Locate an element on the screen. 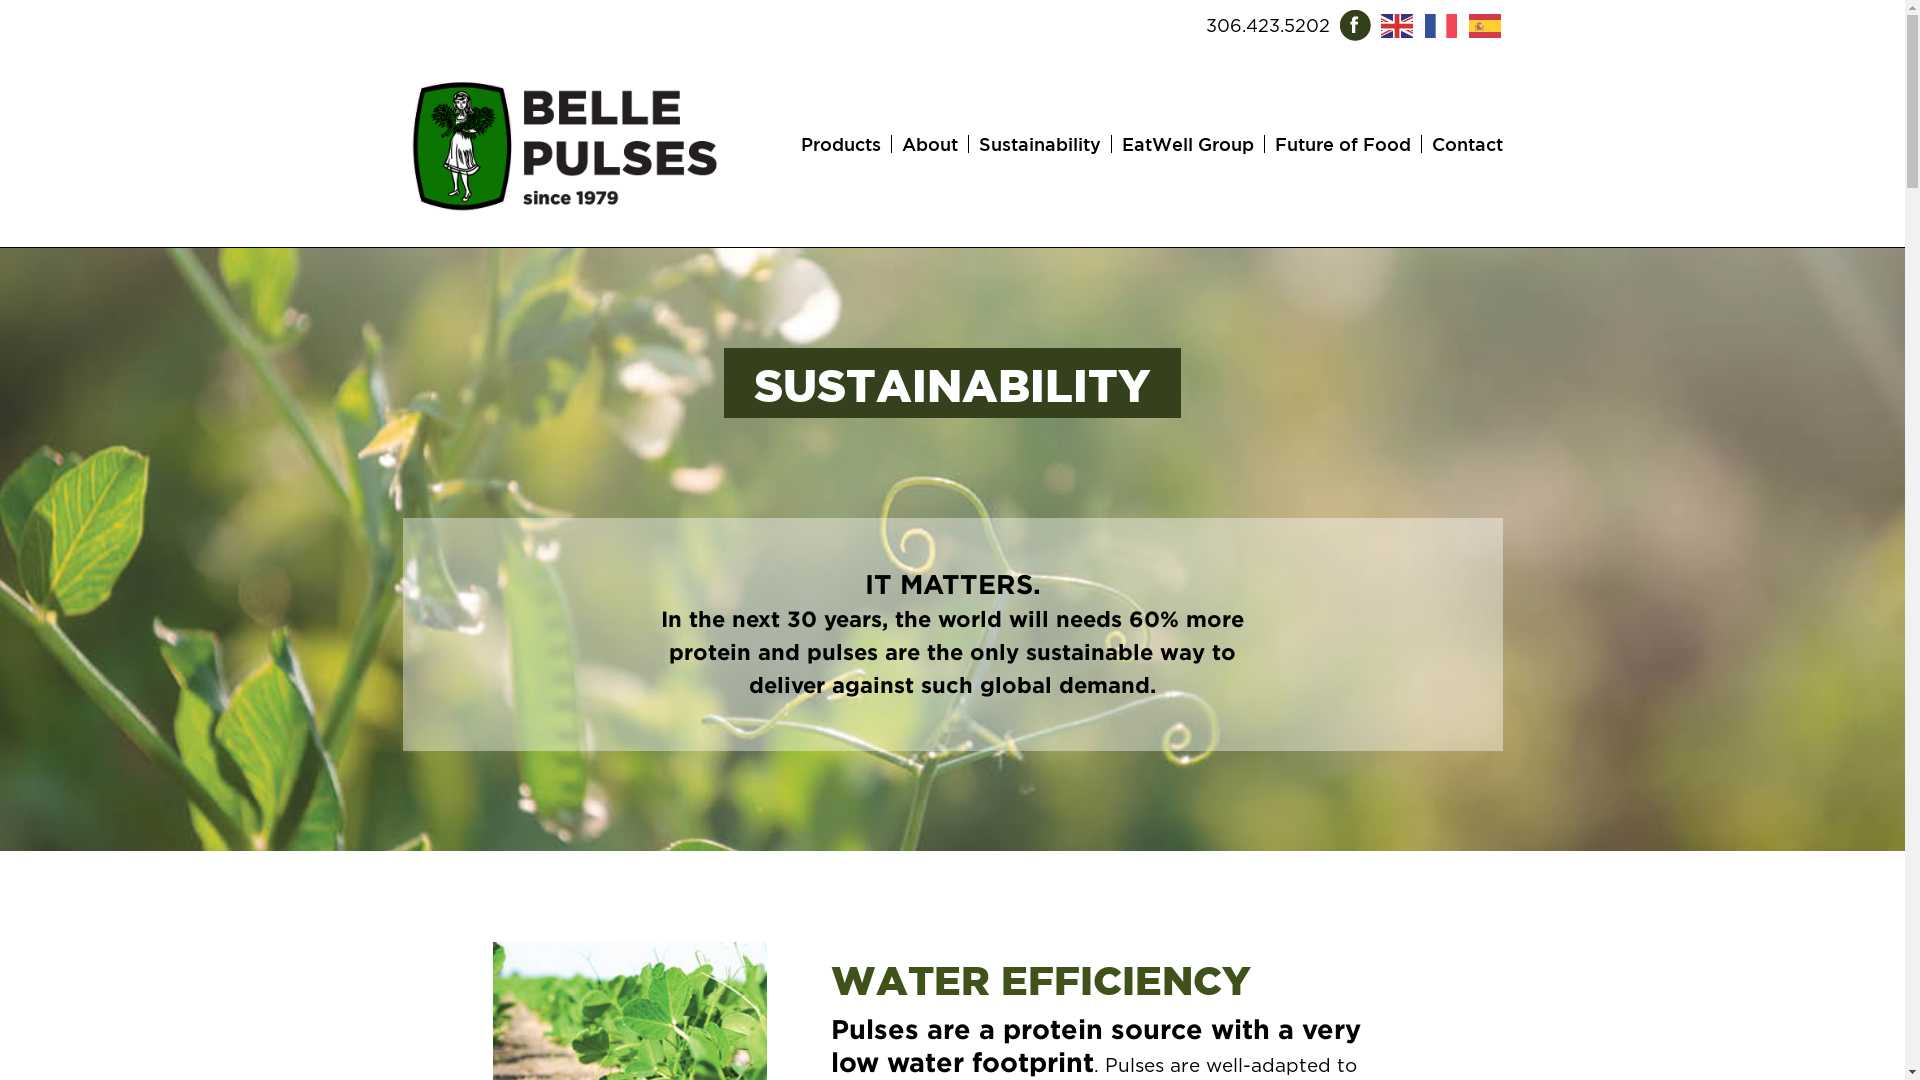 Image resolution: width=1920 pixels, height=1080 pixels. Future of Food is located at coordinates (1342, 144).